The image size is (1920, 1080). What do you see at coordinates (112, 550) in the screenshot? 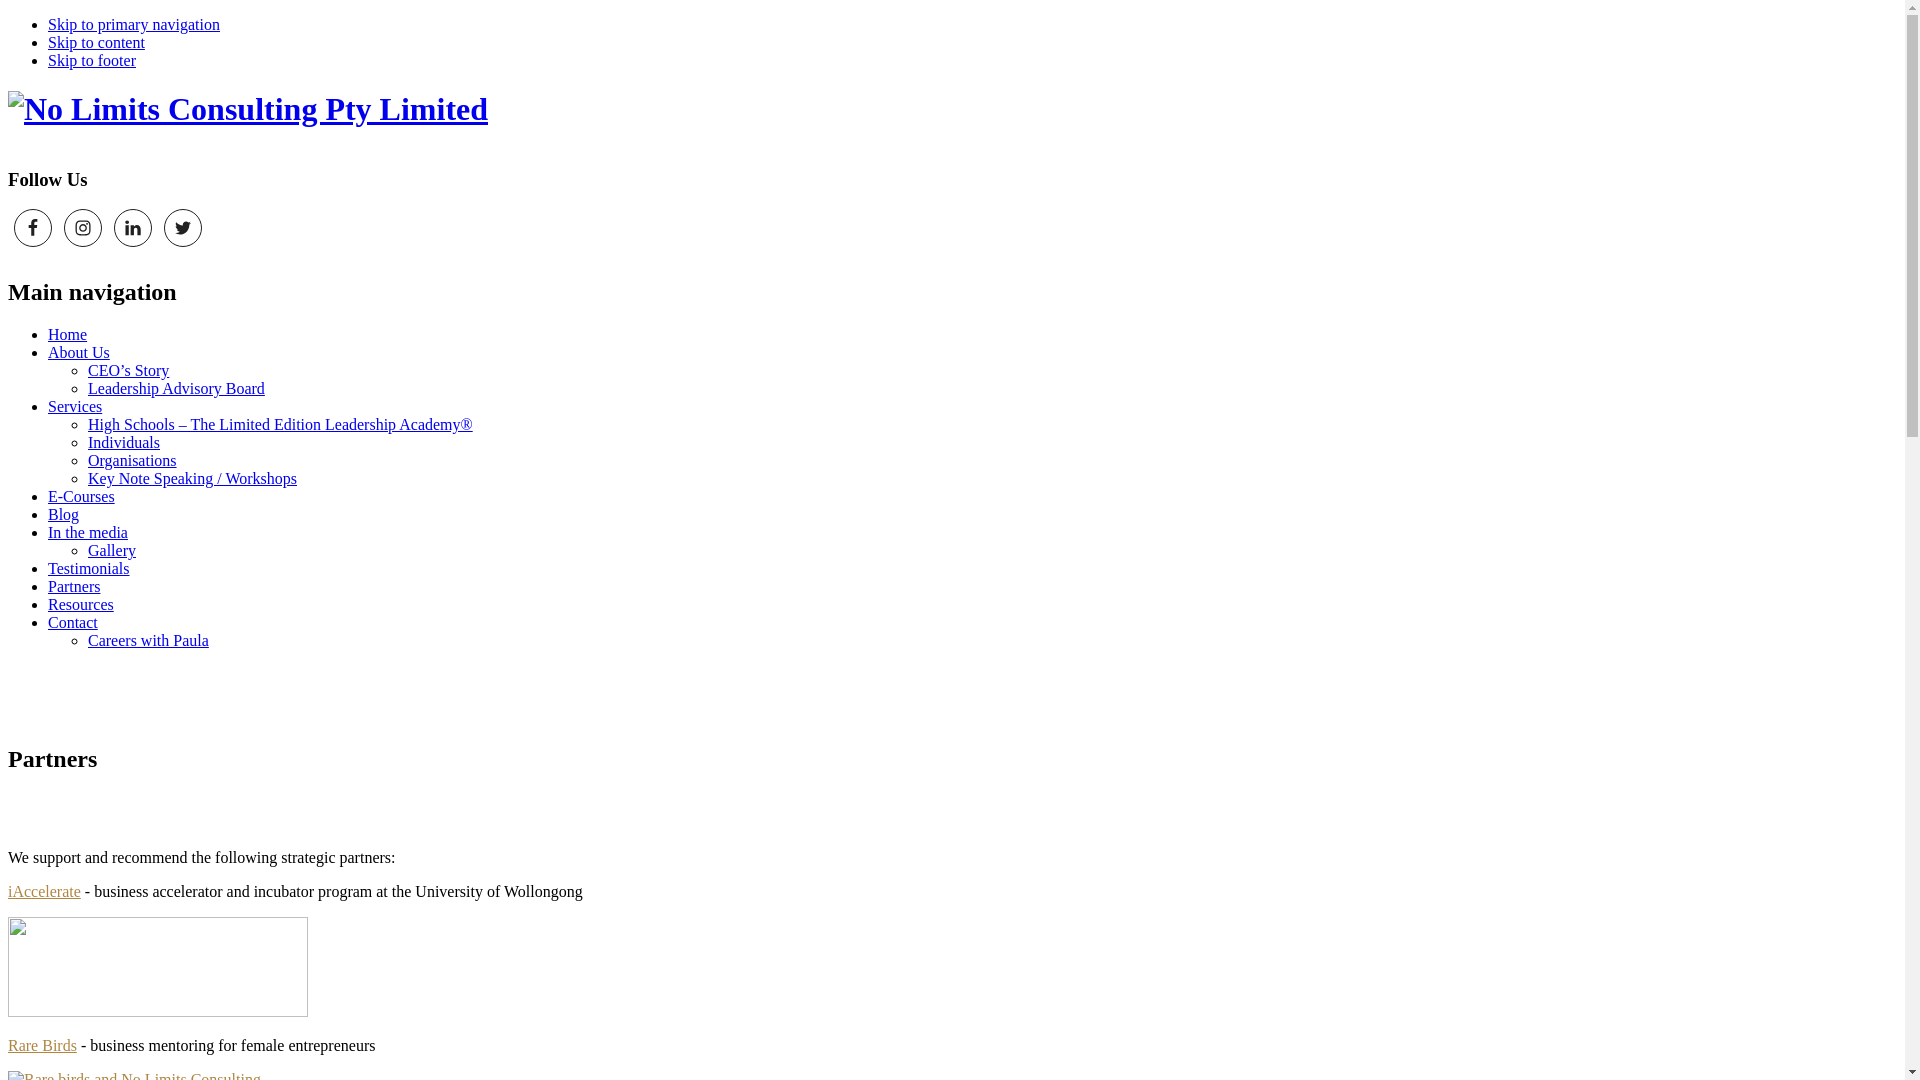
I see `Gallery` at bounding box center [112, 550].